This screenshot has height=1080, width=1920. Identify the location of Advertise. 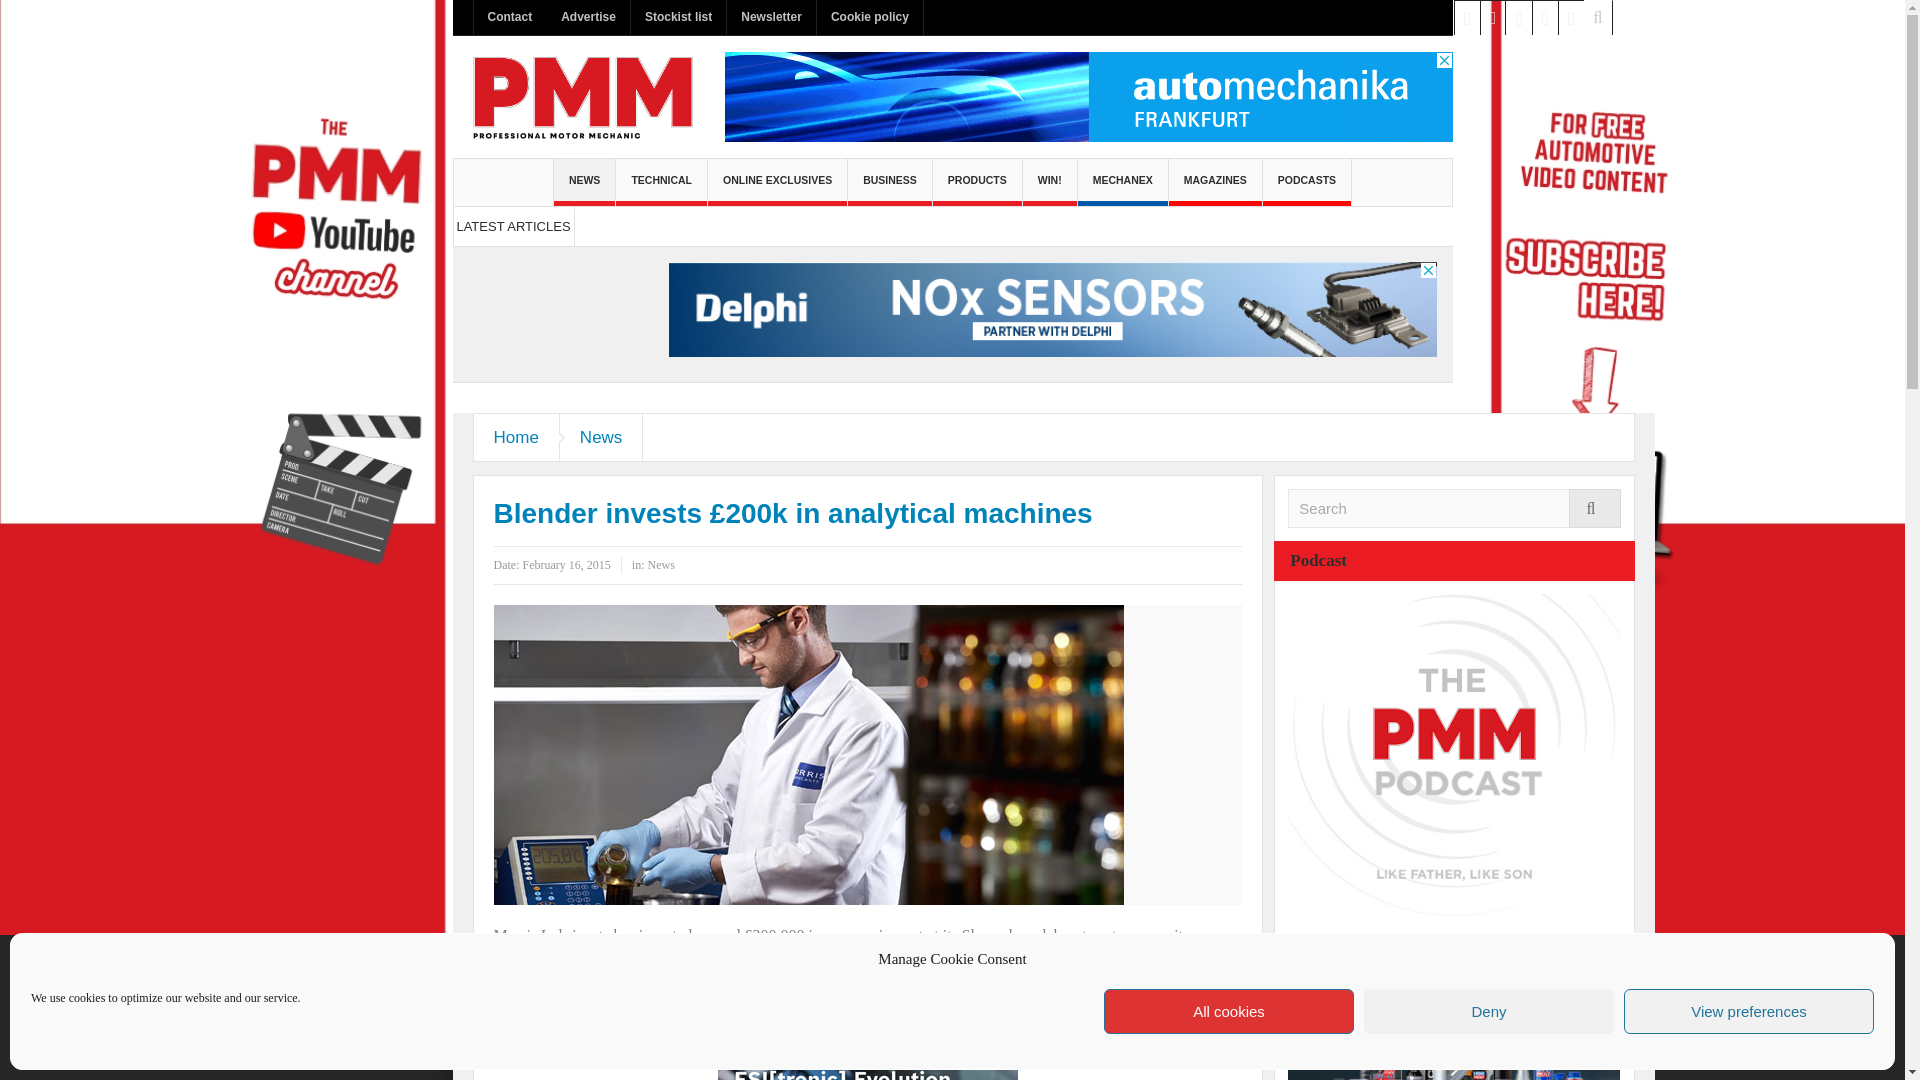
(588, 17).